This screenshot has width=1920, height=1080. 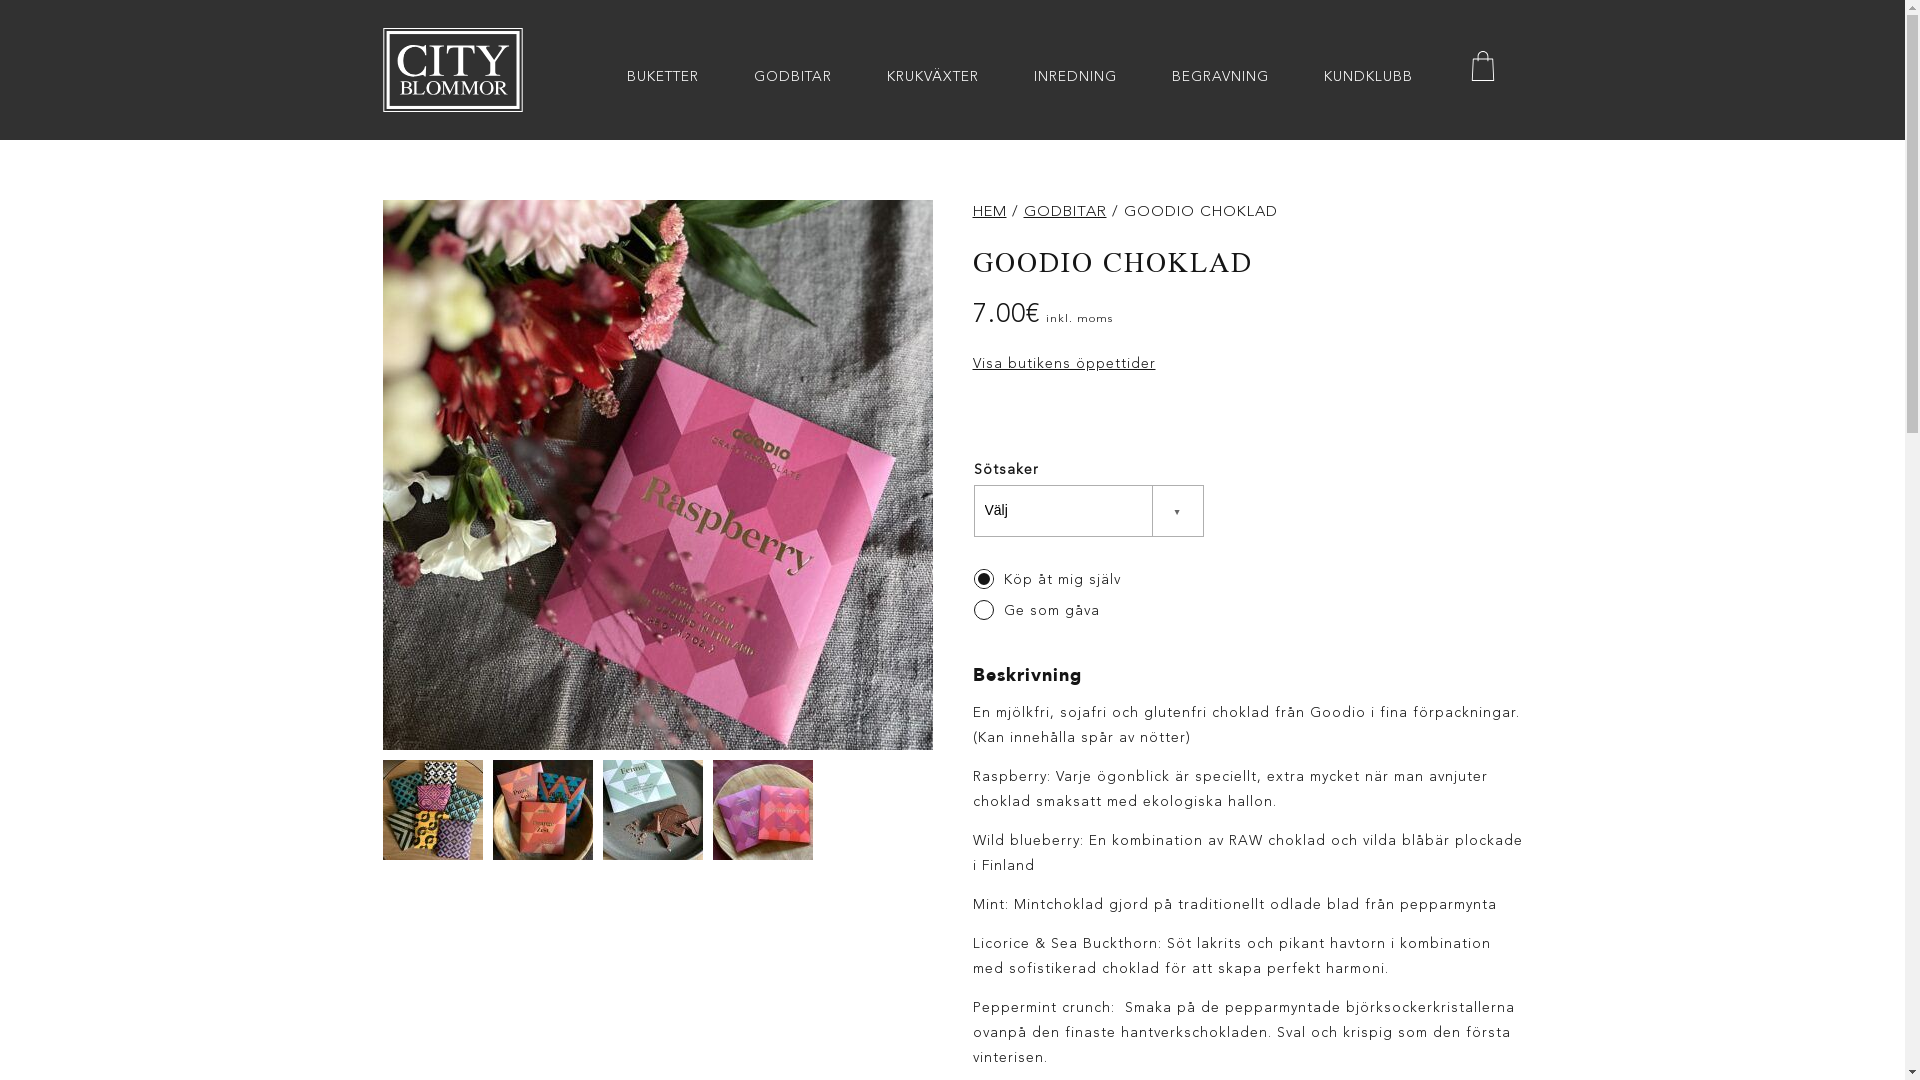 I want to click on City Blommor, so click(x=452, y=70).